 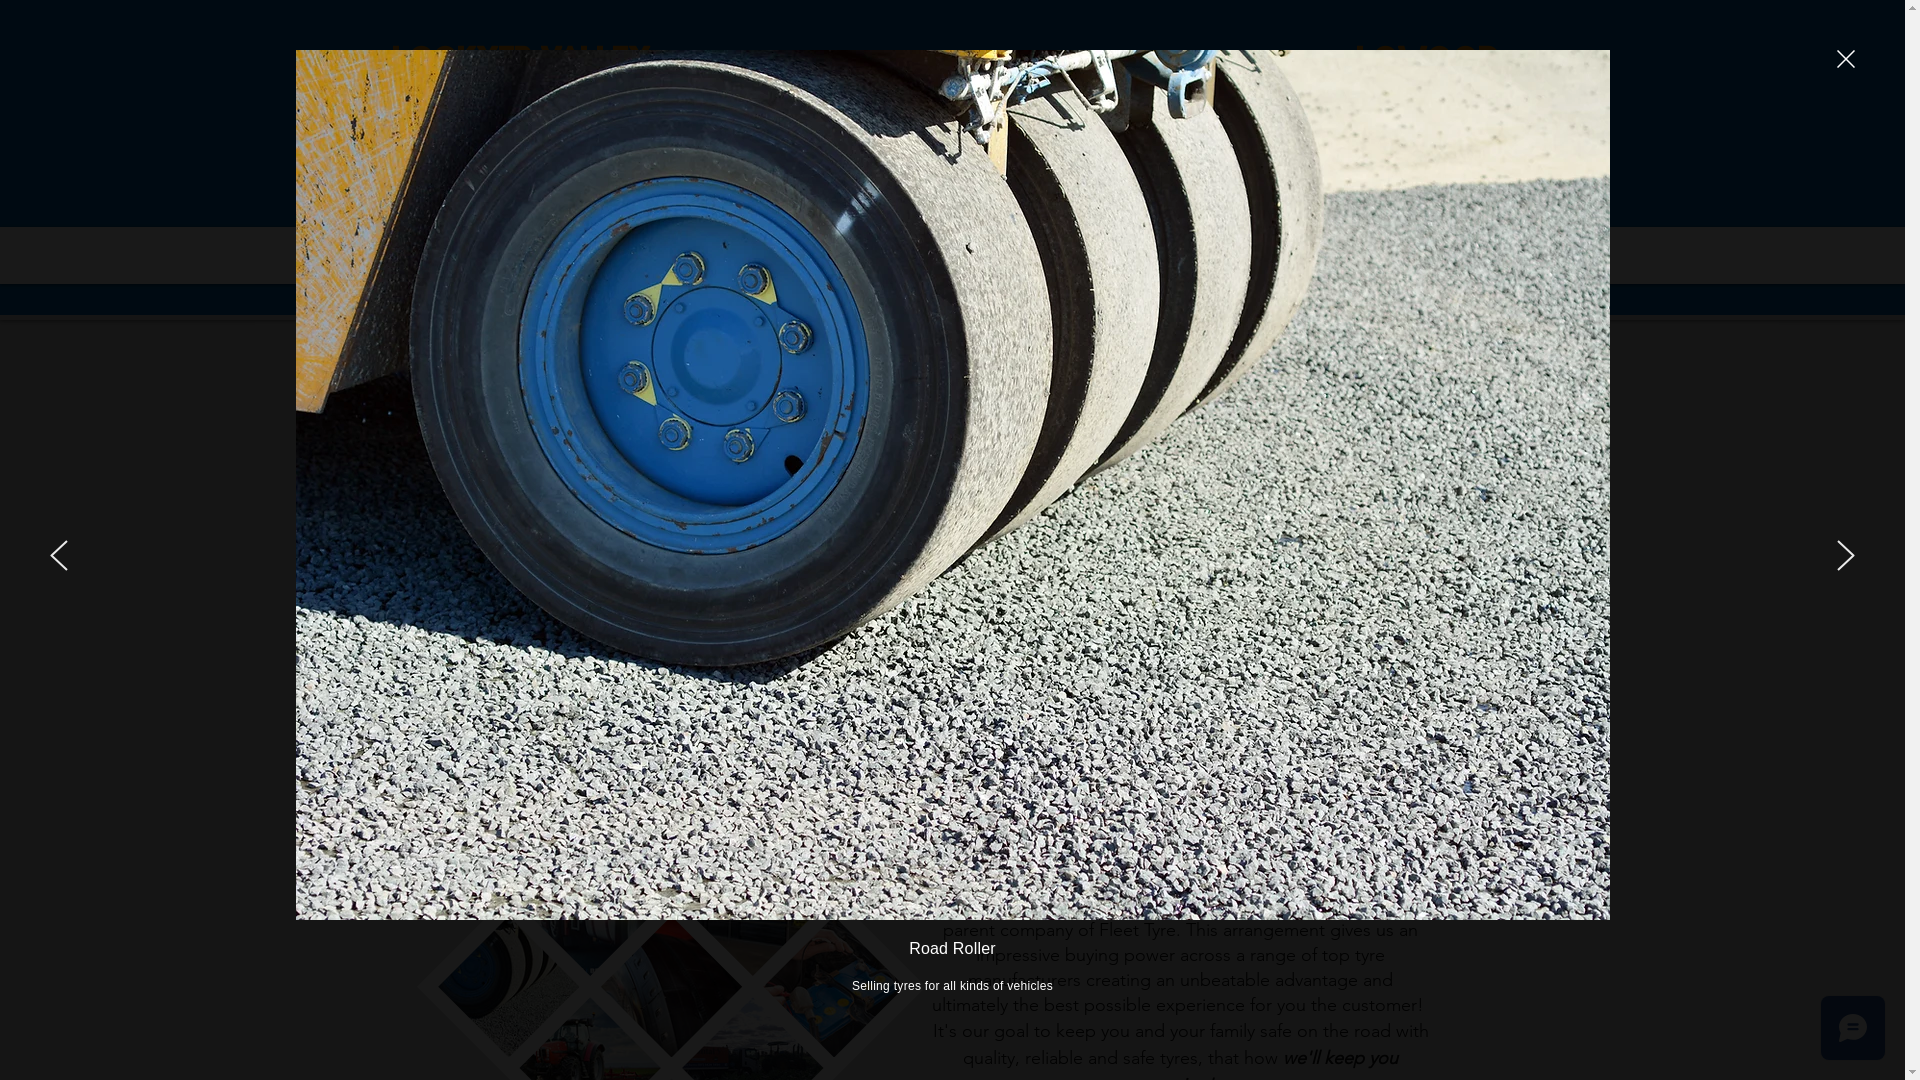 I want to click on CONTACT US, so click(x=1496, y=254).